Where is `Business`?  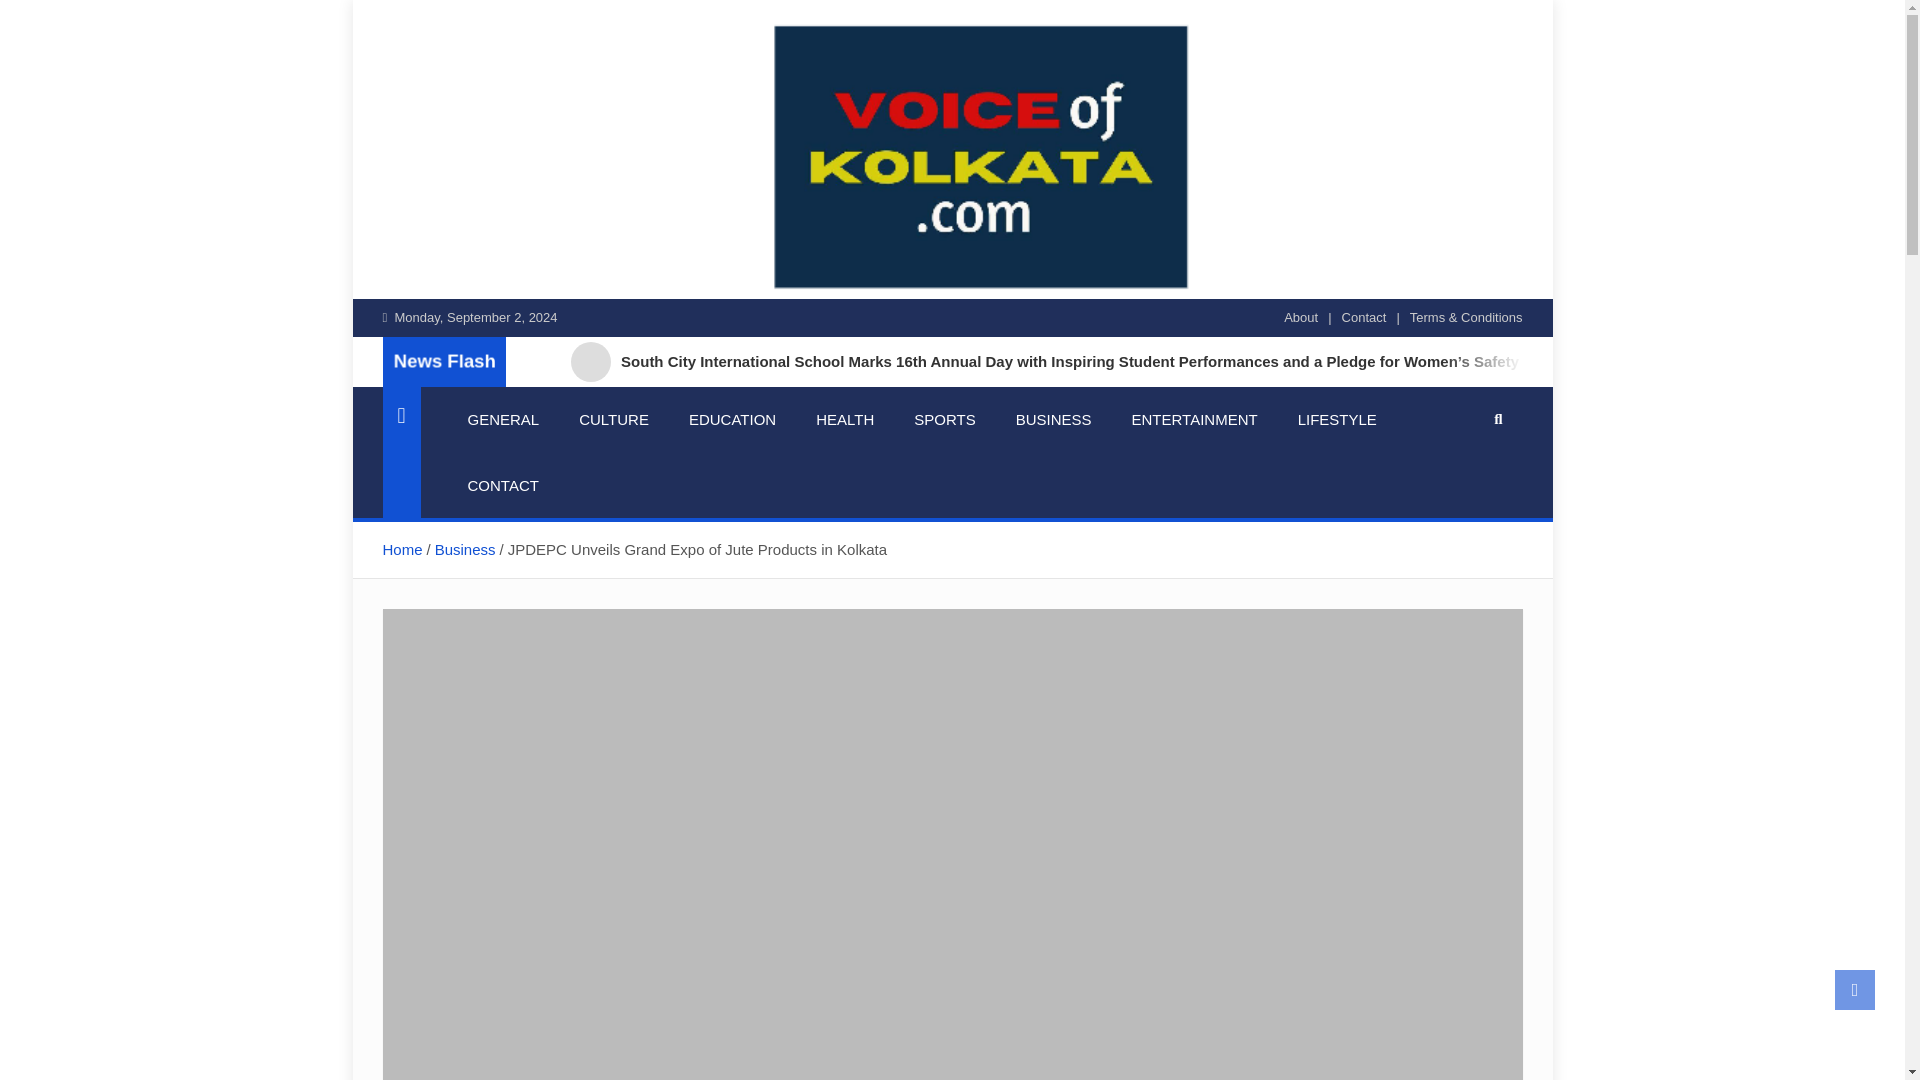 Business is located at coordinates (465, 550).